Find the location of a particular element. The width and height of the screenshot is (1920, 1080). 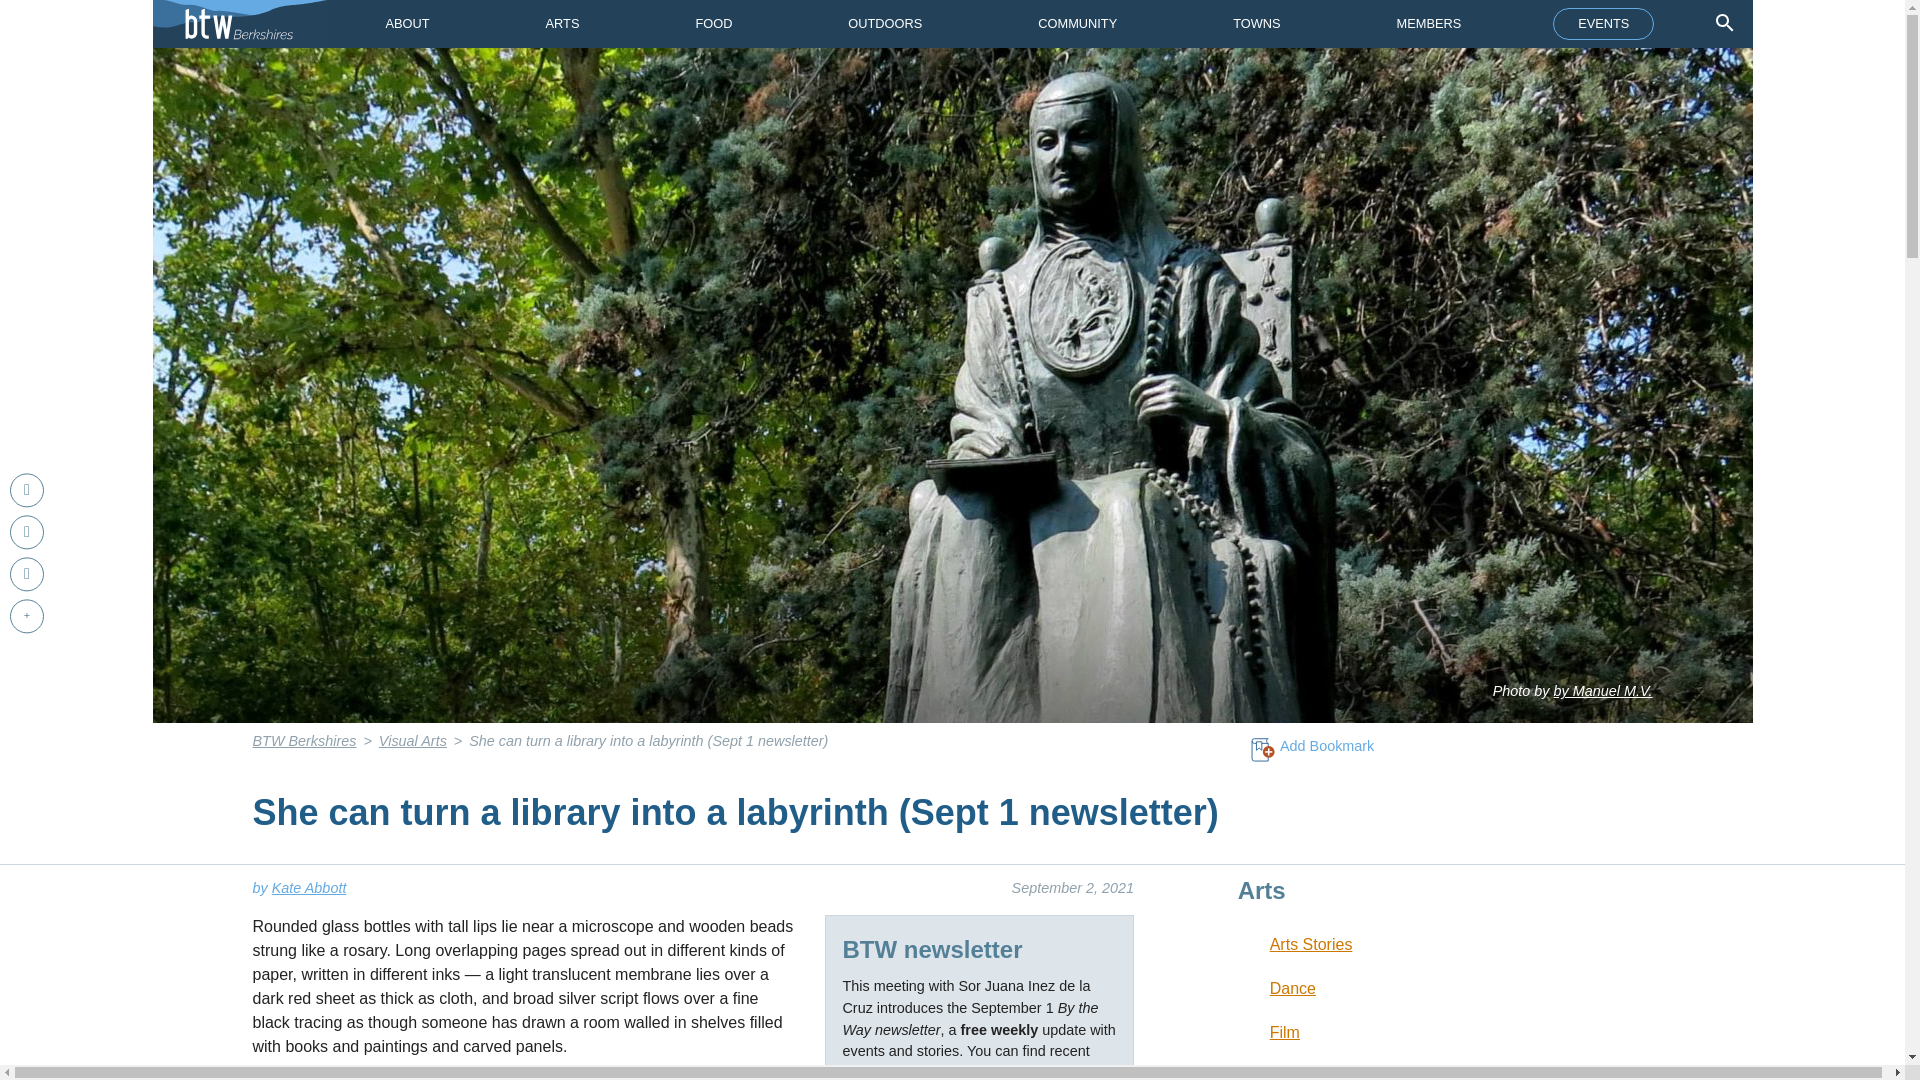

COMMUNITY is located at coordinates (1076, 24).